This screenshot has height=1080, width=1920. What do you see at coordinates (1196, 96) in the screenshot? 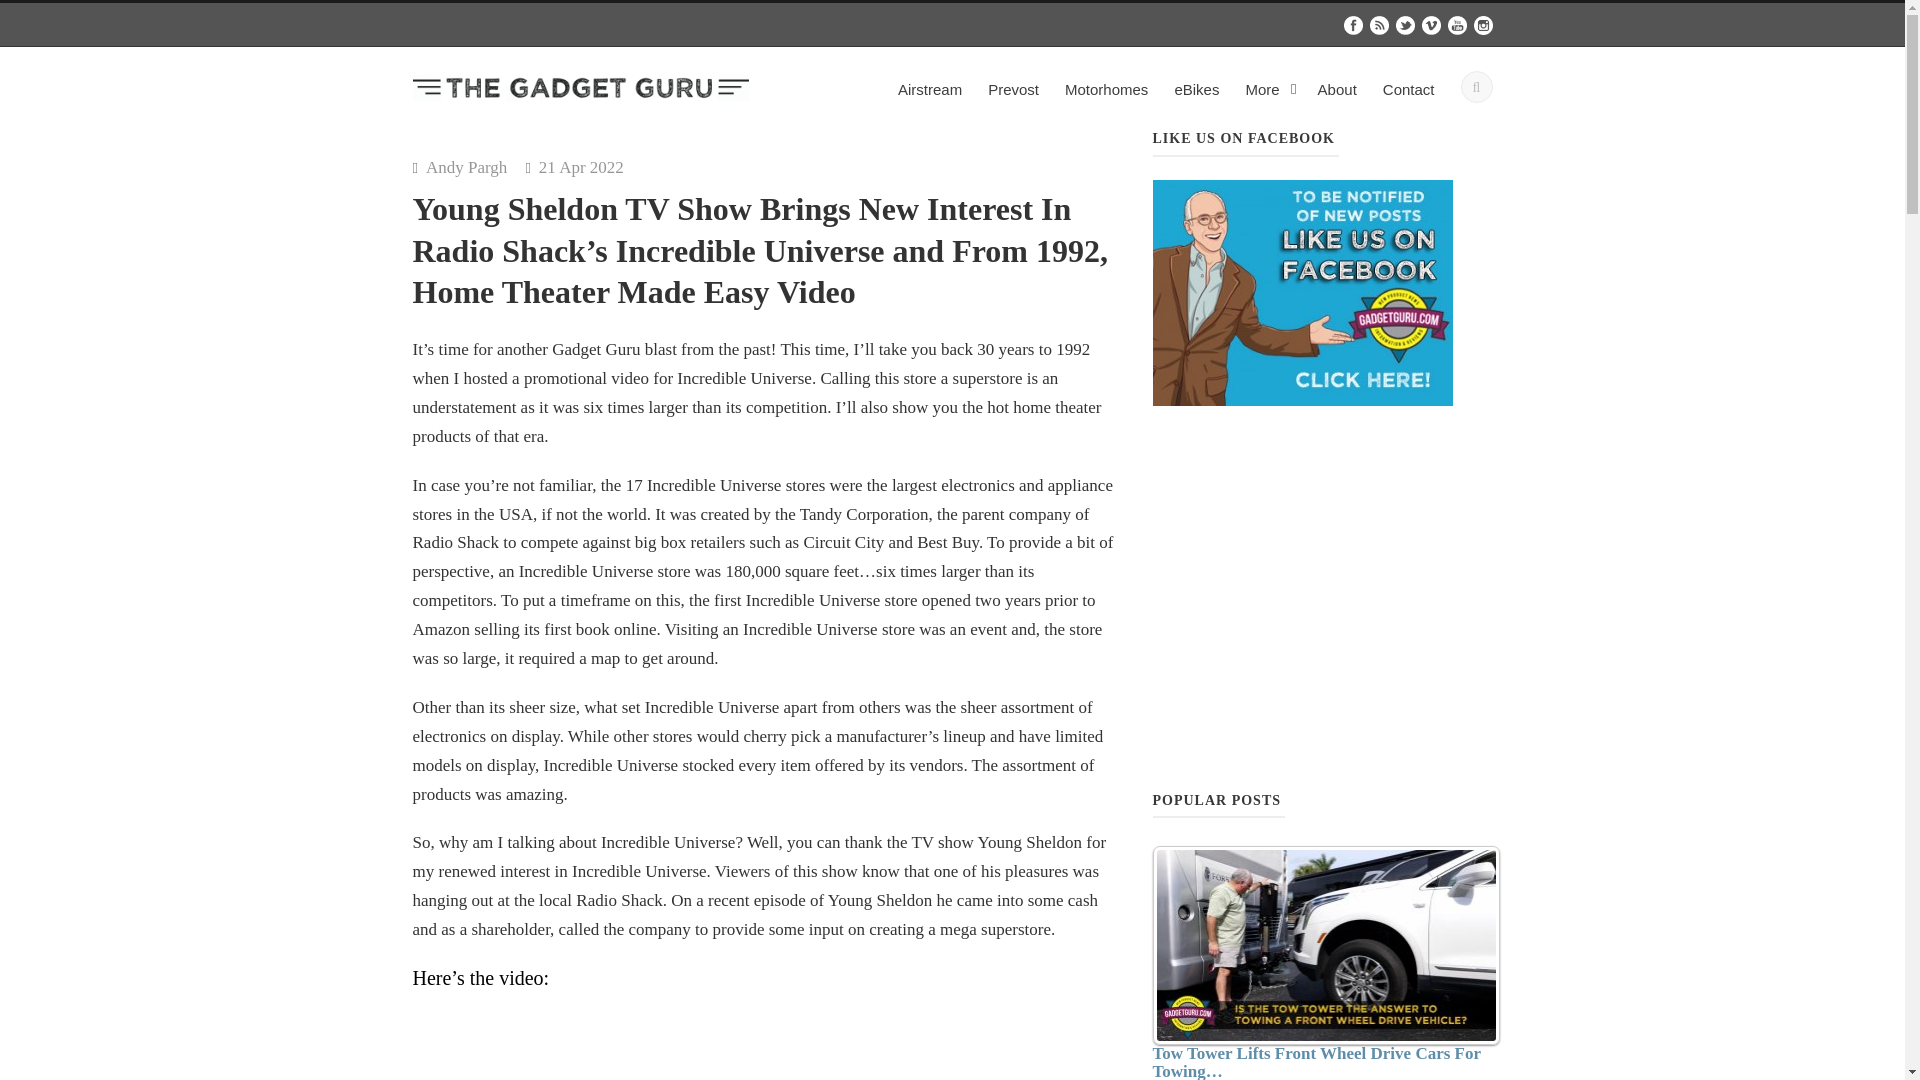
I see `eBikes` at bounding box center [1196, 96].